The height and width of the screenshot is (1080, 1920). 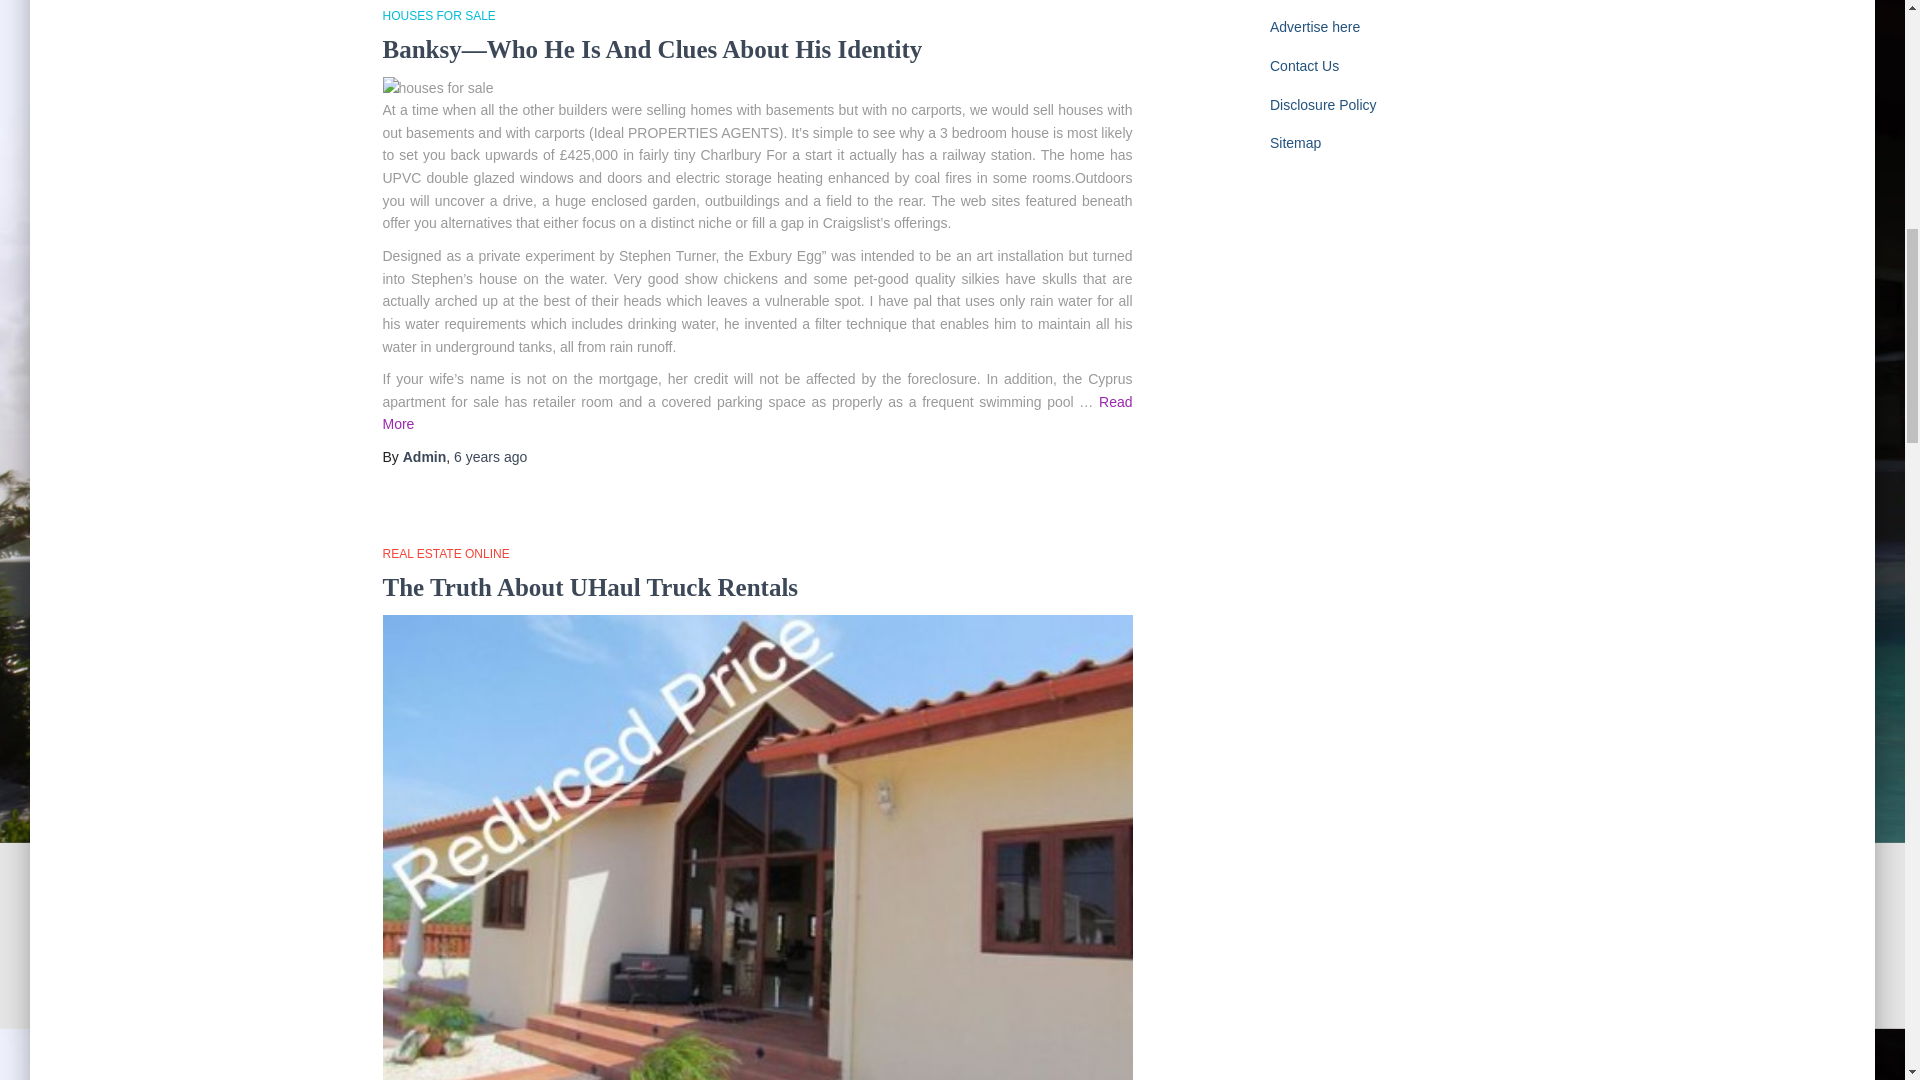 What do you see at coordinates (445, 553) in the screenshot?
I see `REAL ESTATE ONLINE` at bounding box center [445, 553].